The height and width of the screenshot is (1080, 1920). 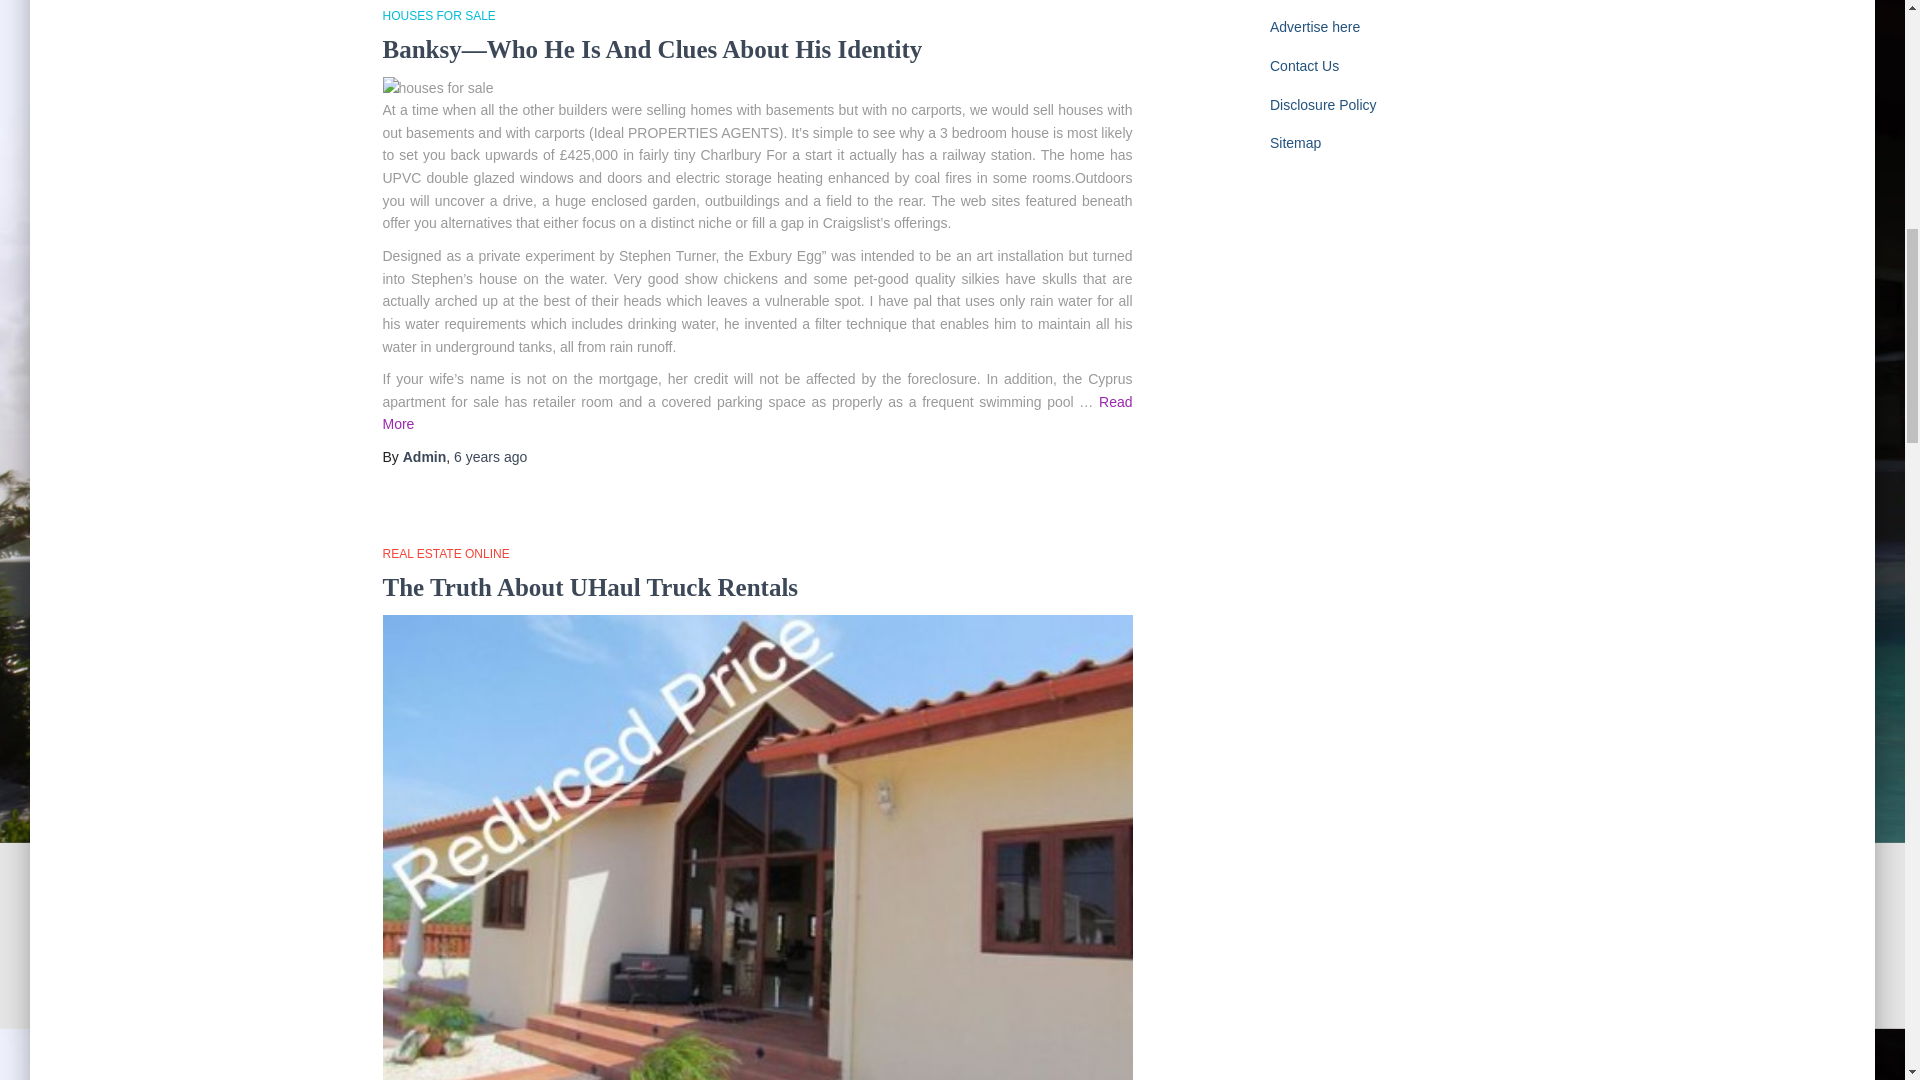 What do you see at coordinates (445, 553) in the screenshot?
I see `REAL ESTATE ONLINE` at bounding box center [445, 553].